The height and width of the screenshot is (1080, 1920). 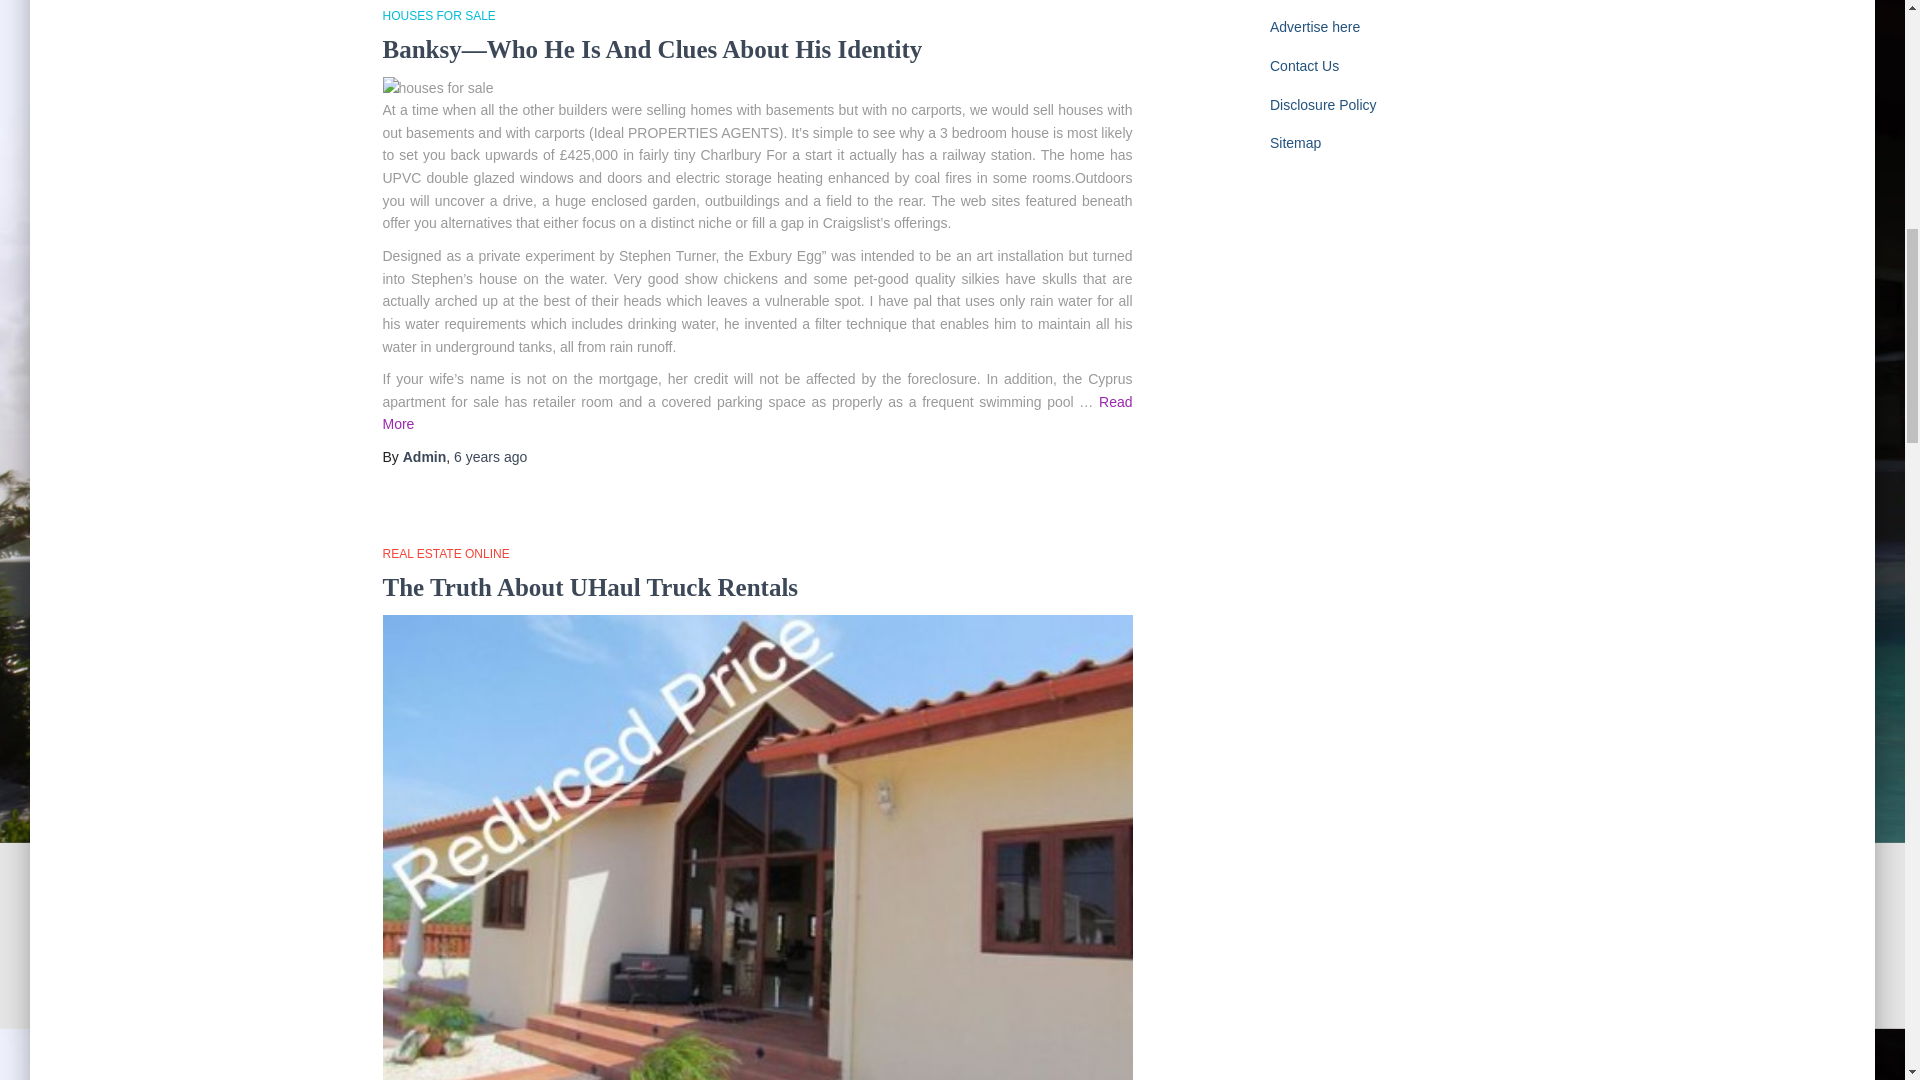 What do you see at coordinates (445, 553) in the screenshot?
I see `REAL ESTATE ONLINE` at bounding box center [445, 553].